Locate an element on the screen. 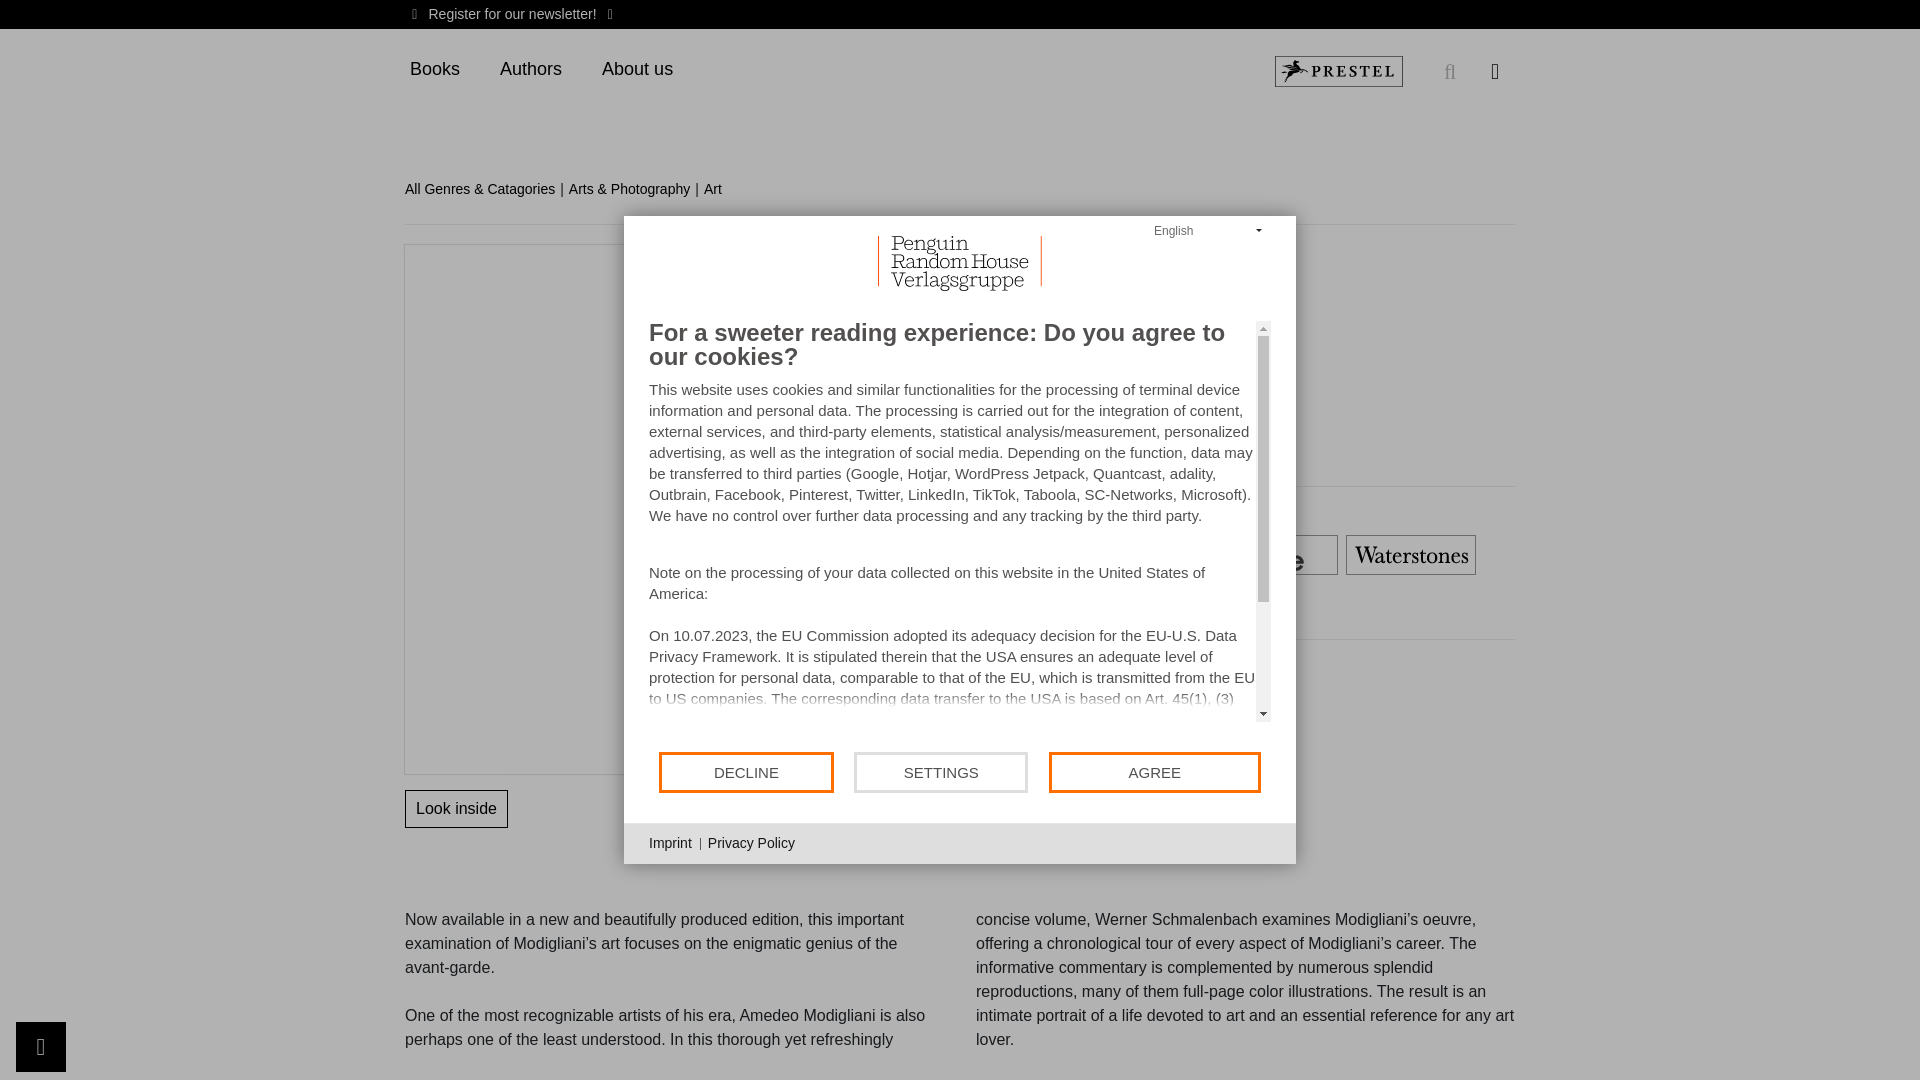 This screenshot has height=1080, width=1920. Register for our newsletter! is located at coordinates (512, 14).